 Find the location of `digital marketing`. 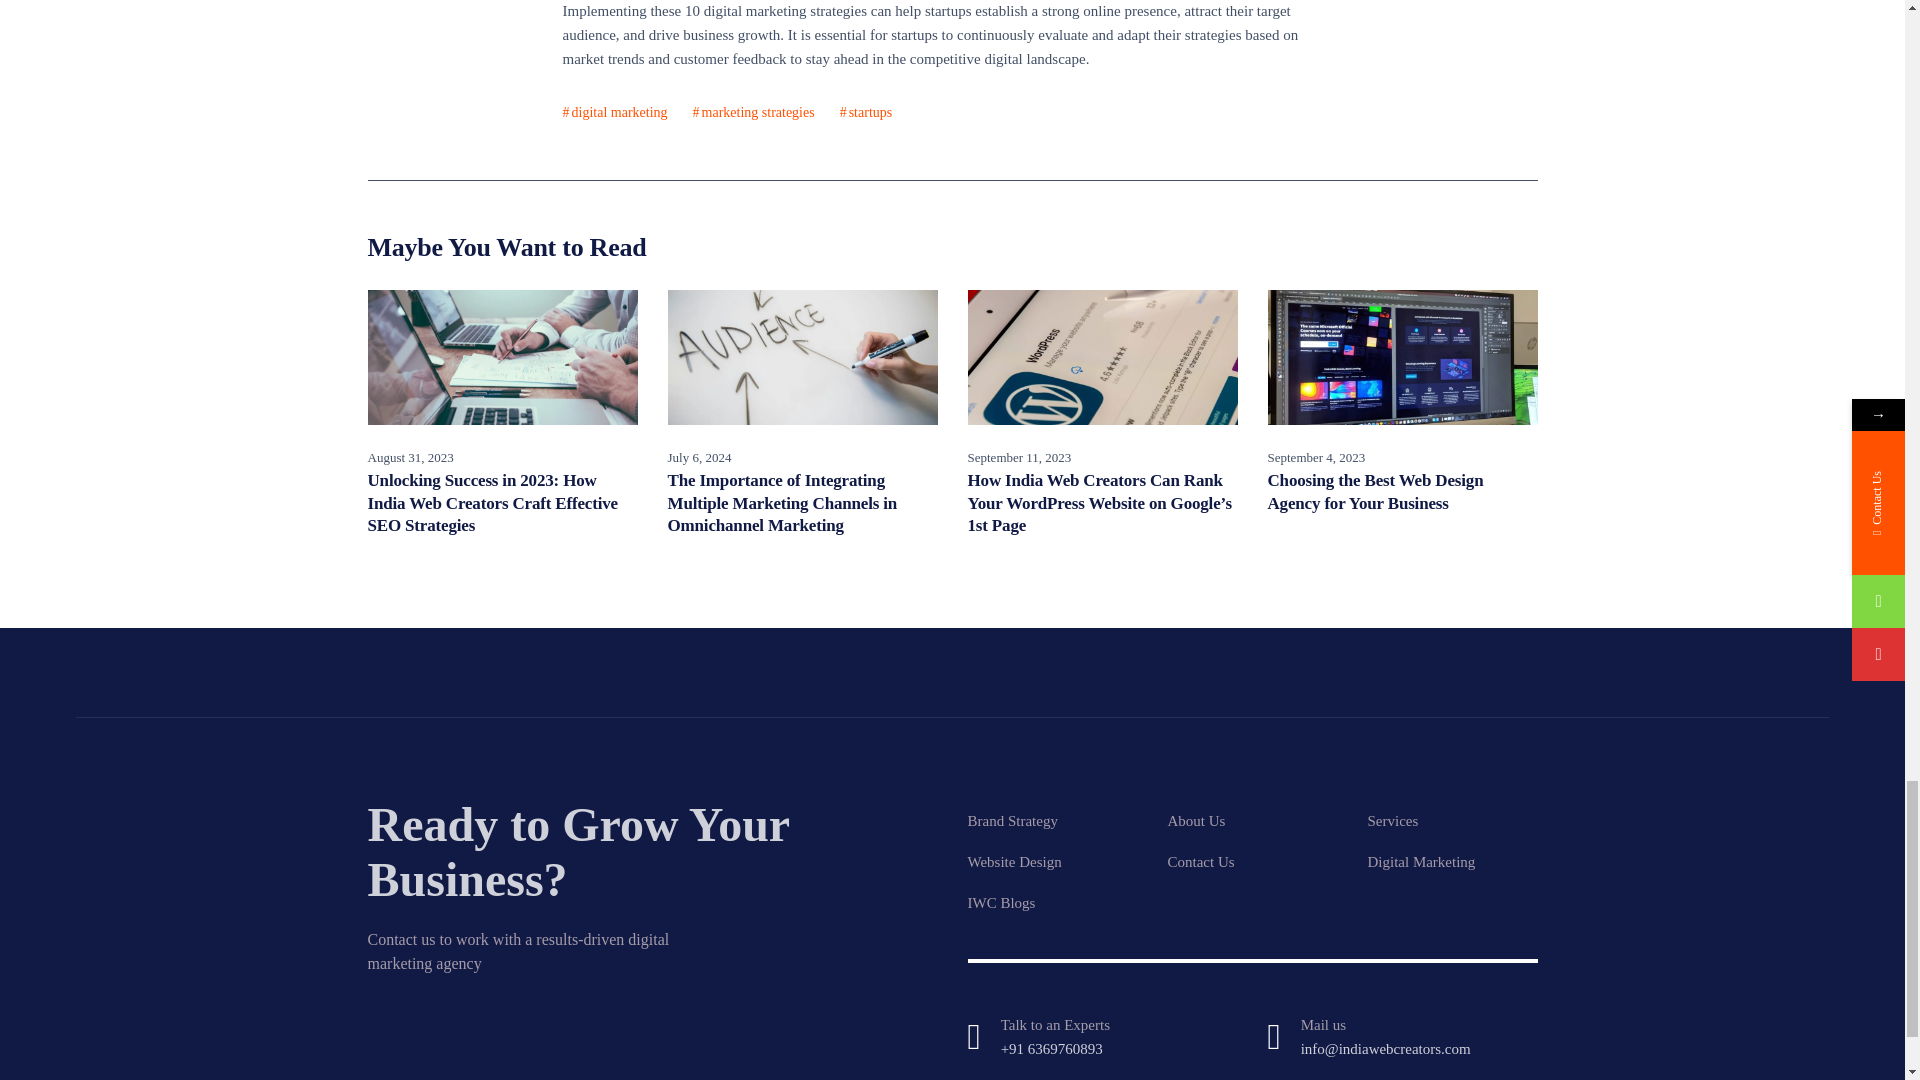

digital marketing is located at coordinates (614, 113).